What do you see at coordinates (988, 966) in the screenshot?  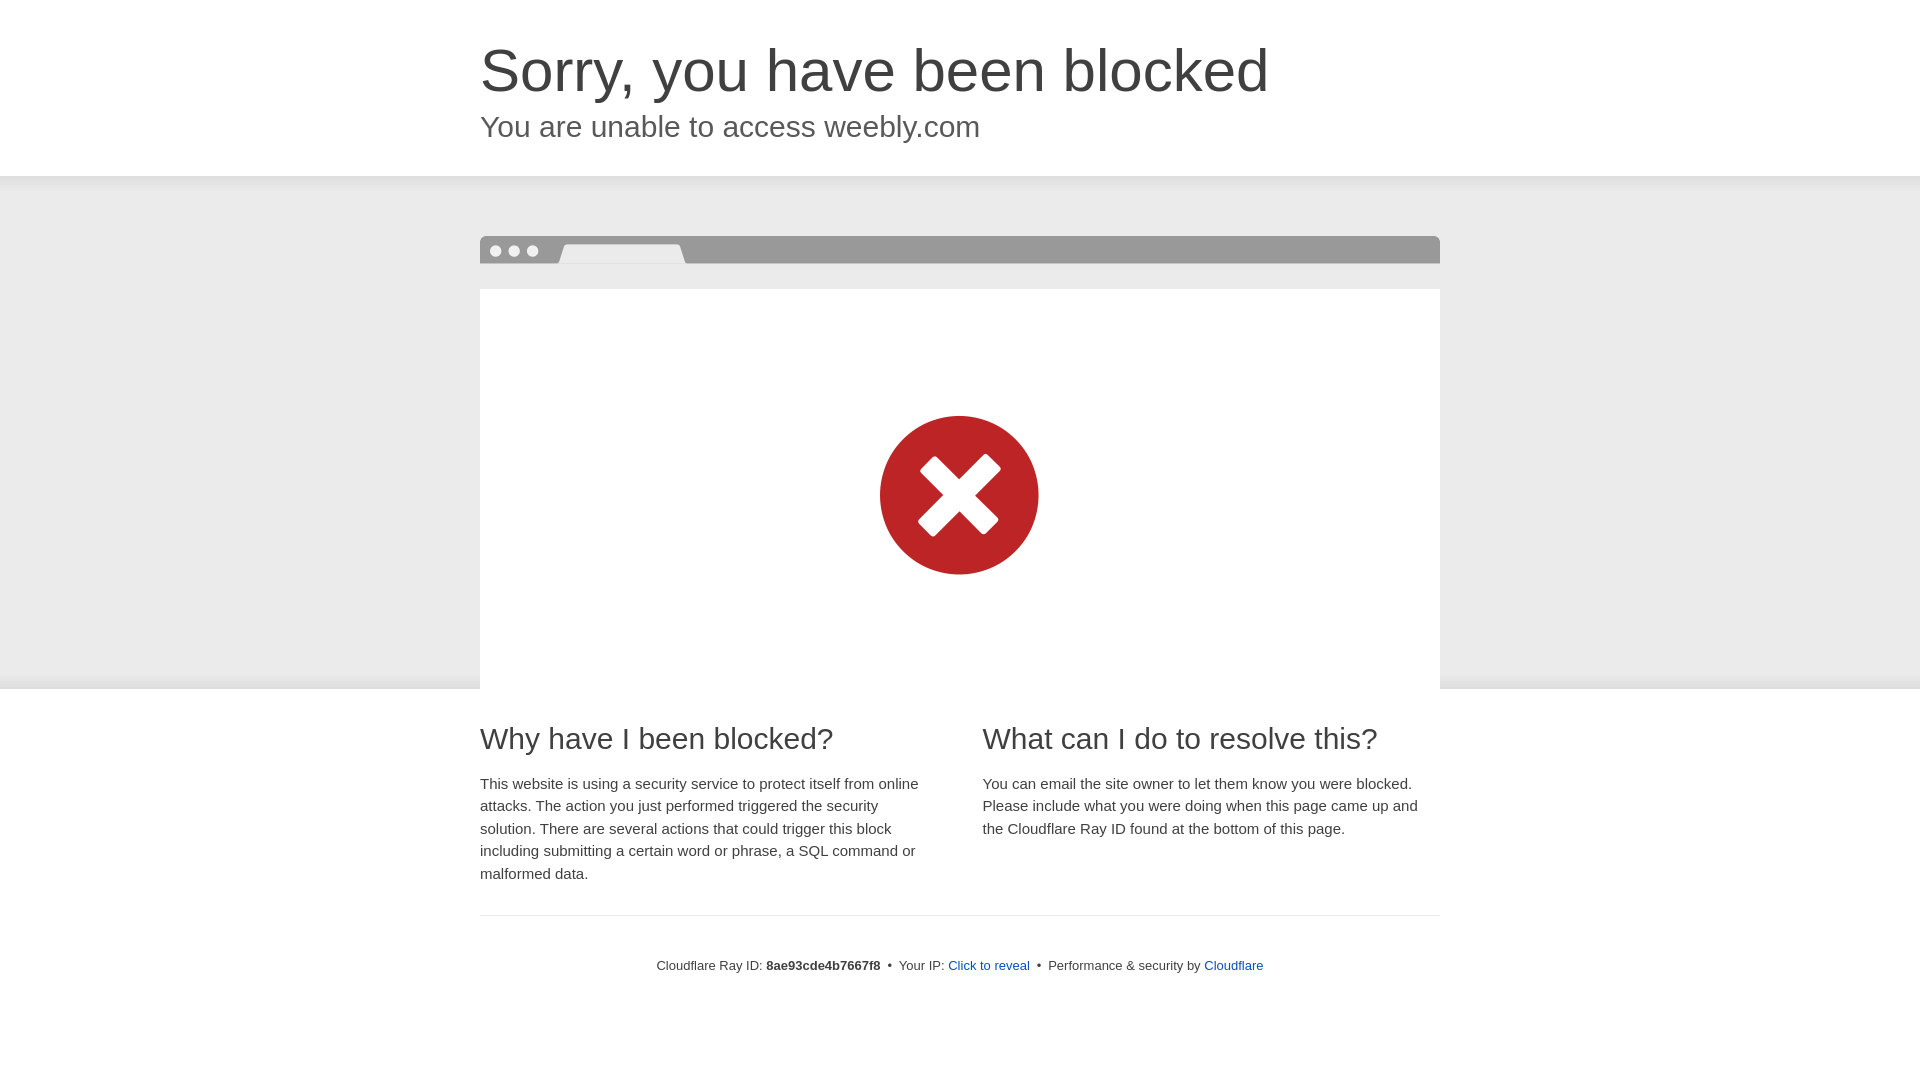 I see `Click to reveal` at bounding box center [988, 966].